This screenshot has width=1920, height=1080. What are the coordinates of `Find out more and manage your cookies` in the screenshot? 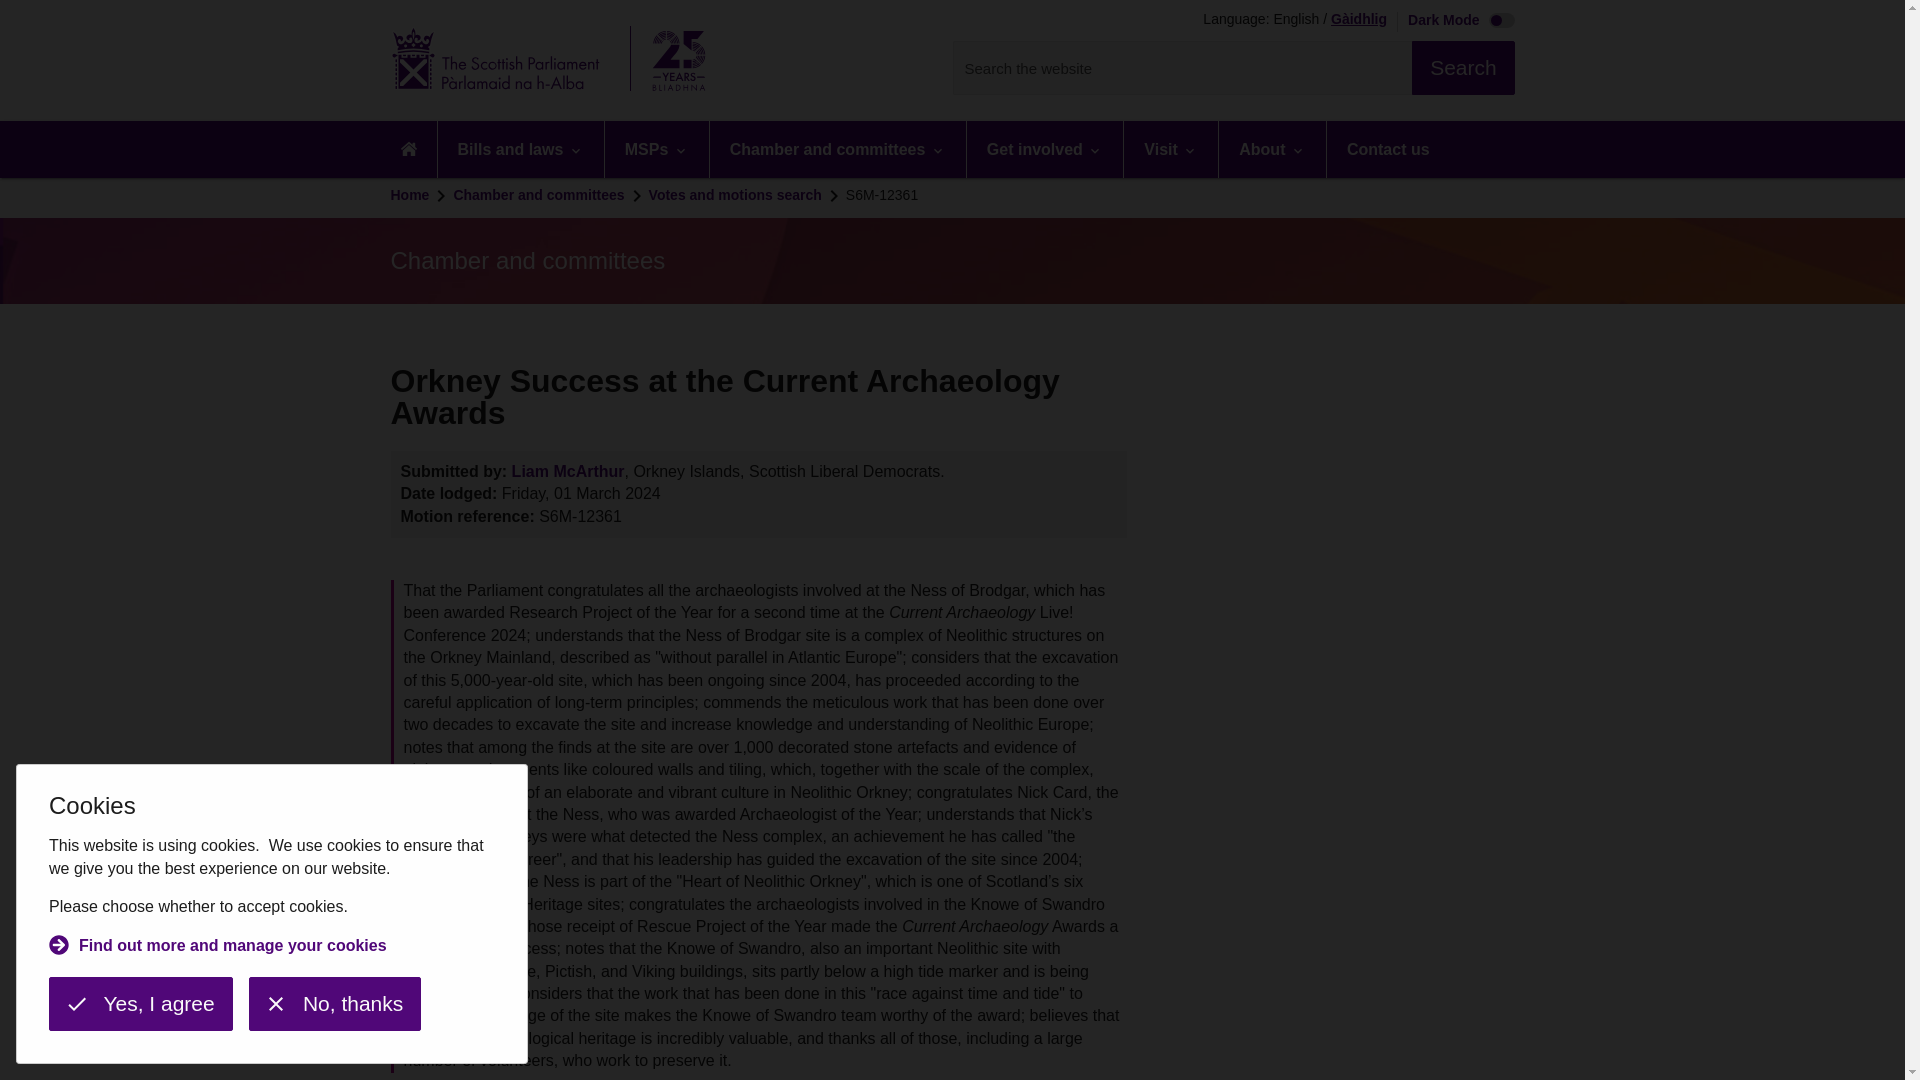 It's located at (218, 948).